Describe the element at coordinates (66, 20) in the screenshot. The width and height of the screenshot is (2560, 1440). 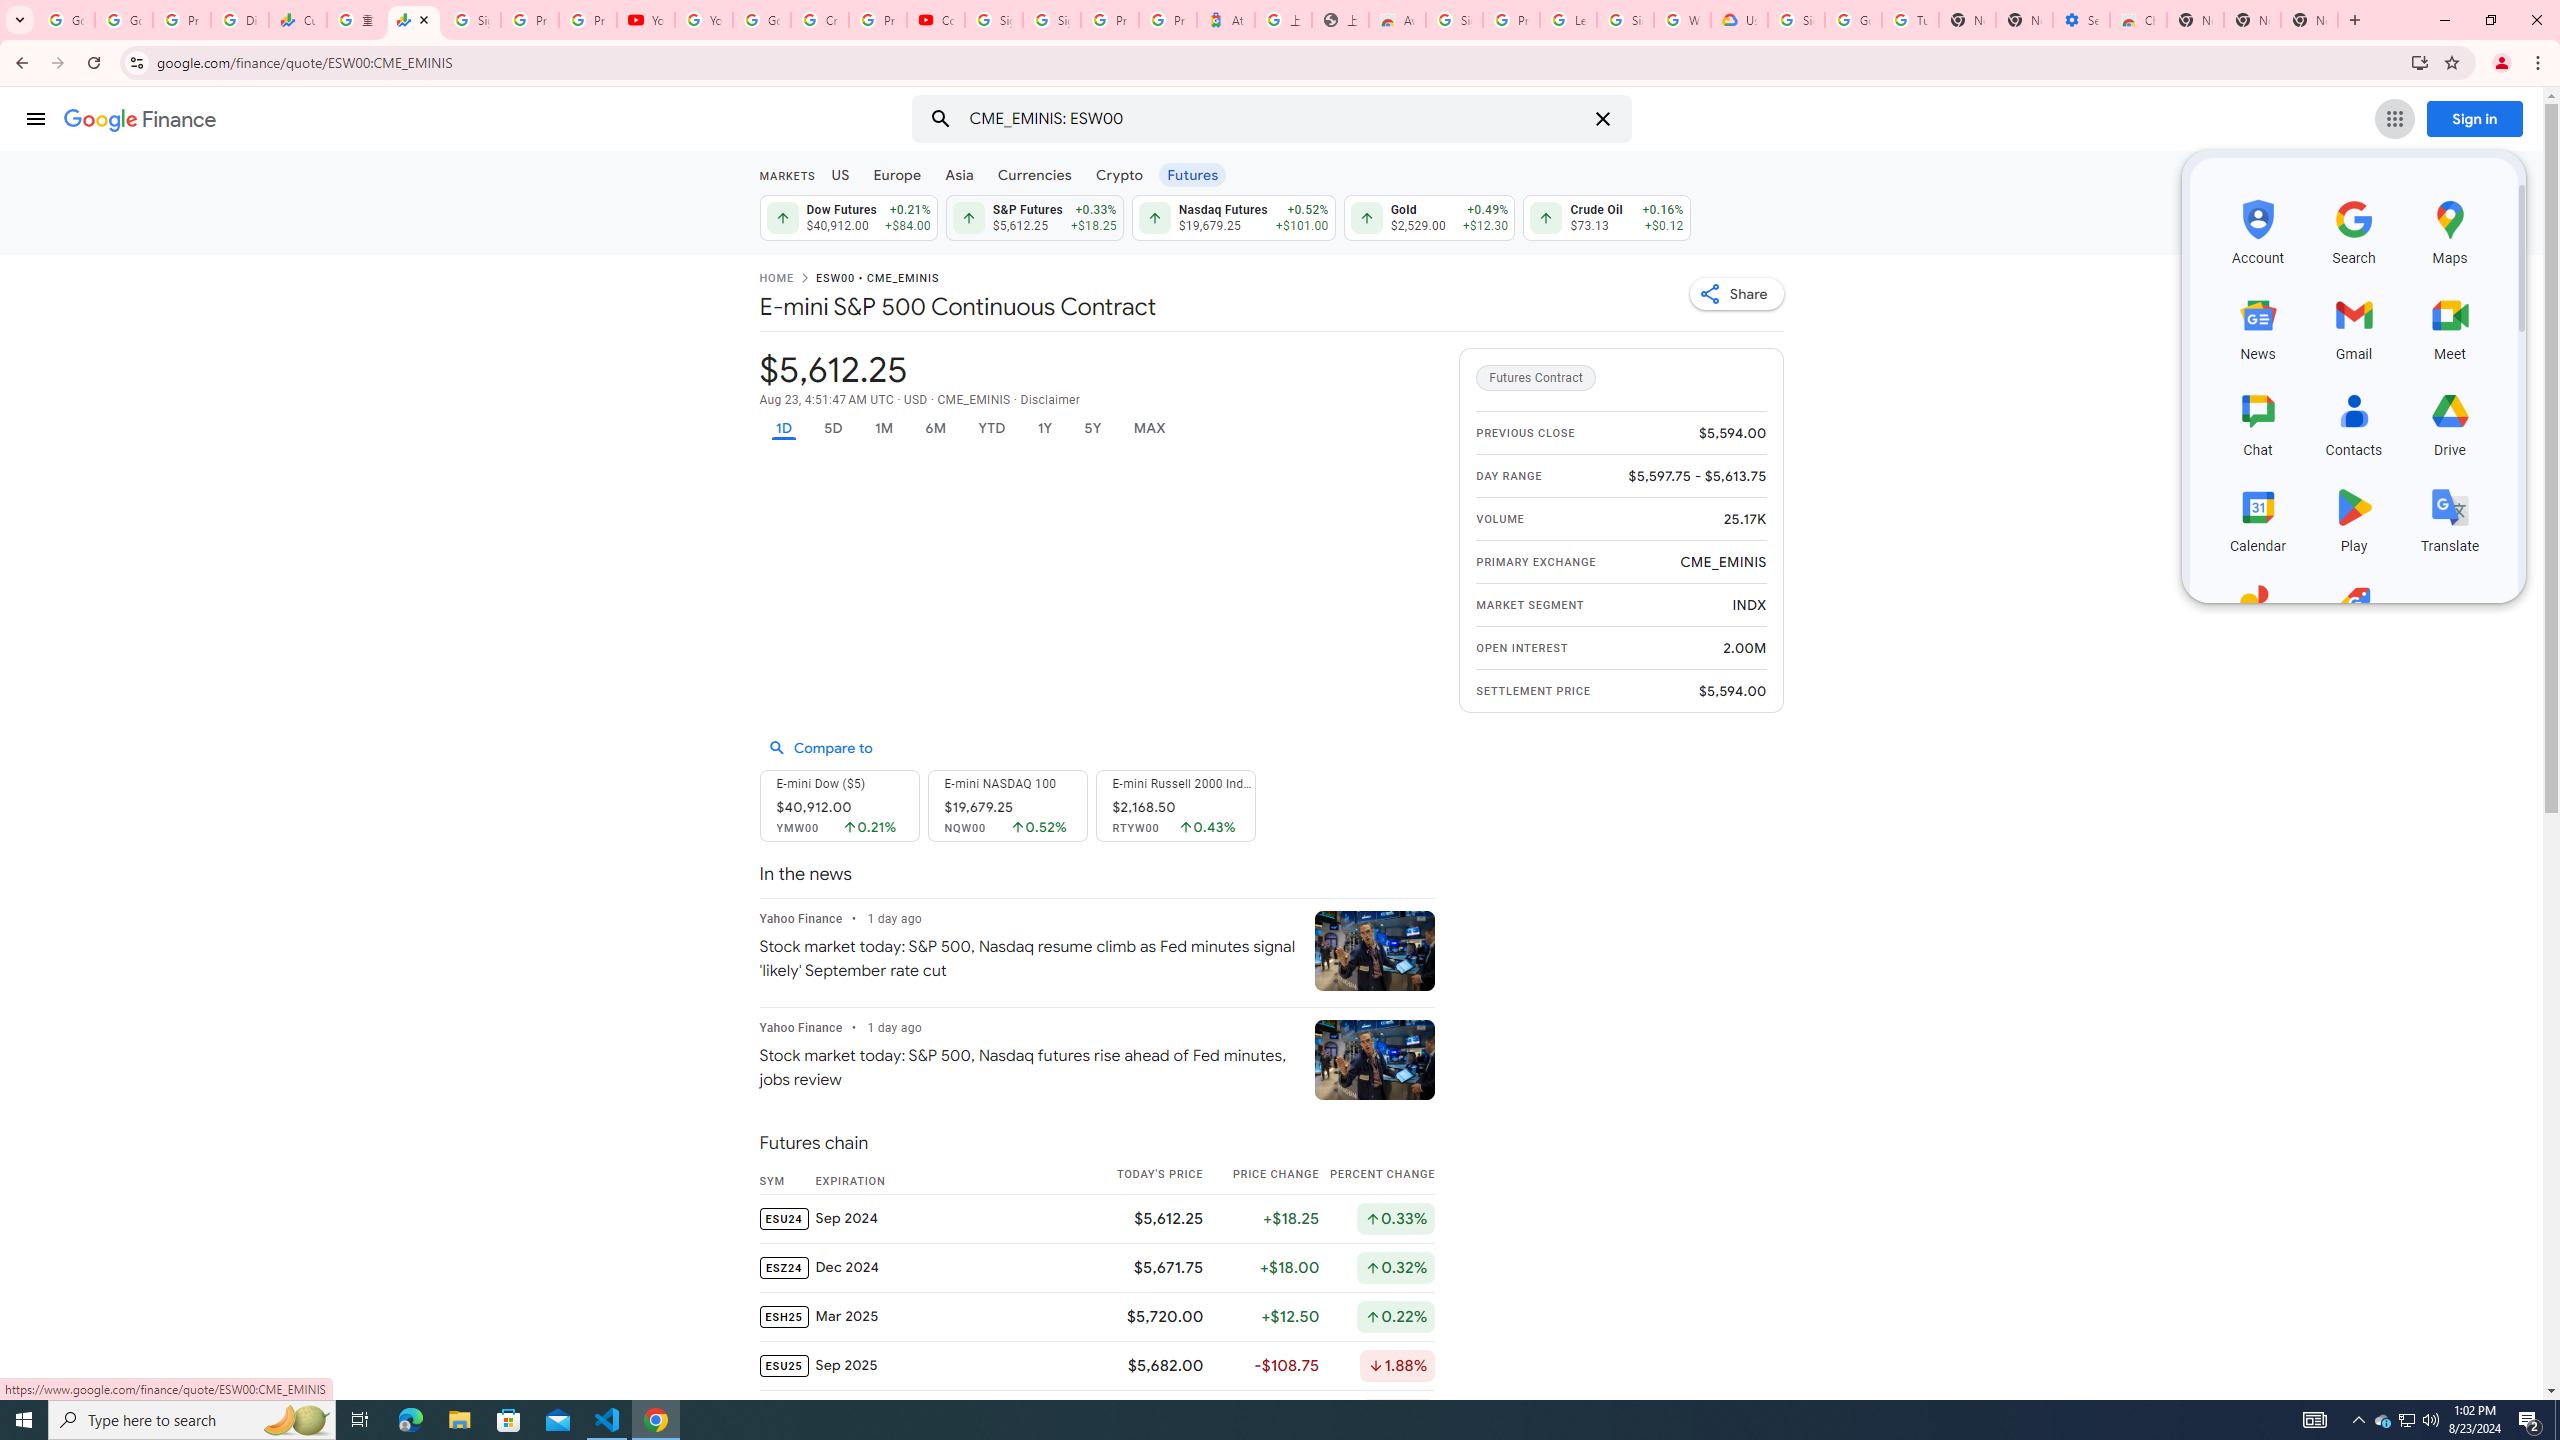
I see `Google Workspace Admin Community` at that location.